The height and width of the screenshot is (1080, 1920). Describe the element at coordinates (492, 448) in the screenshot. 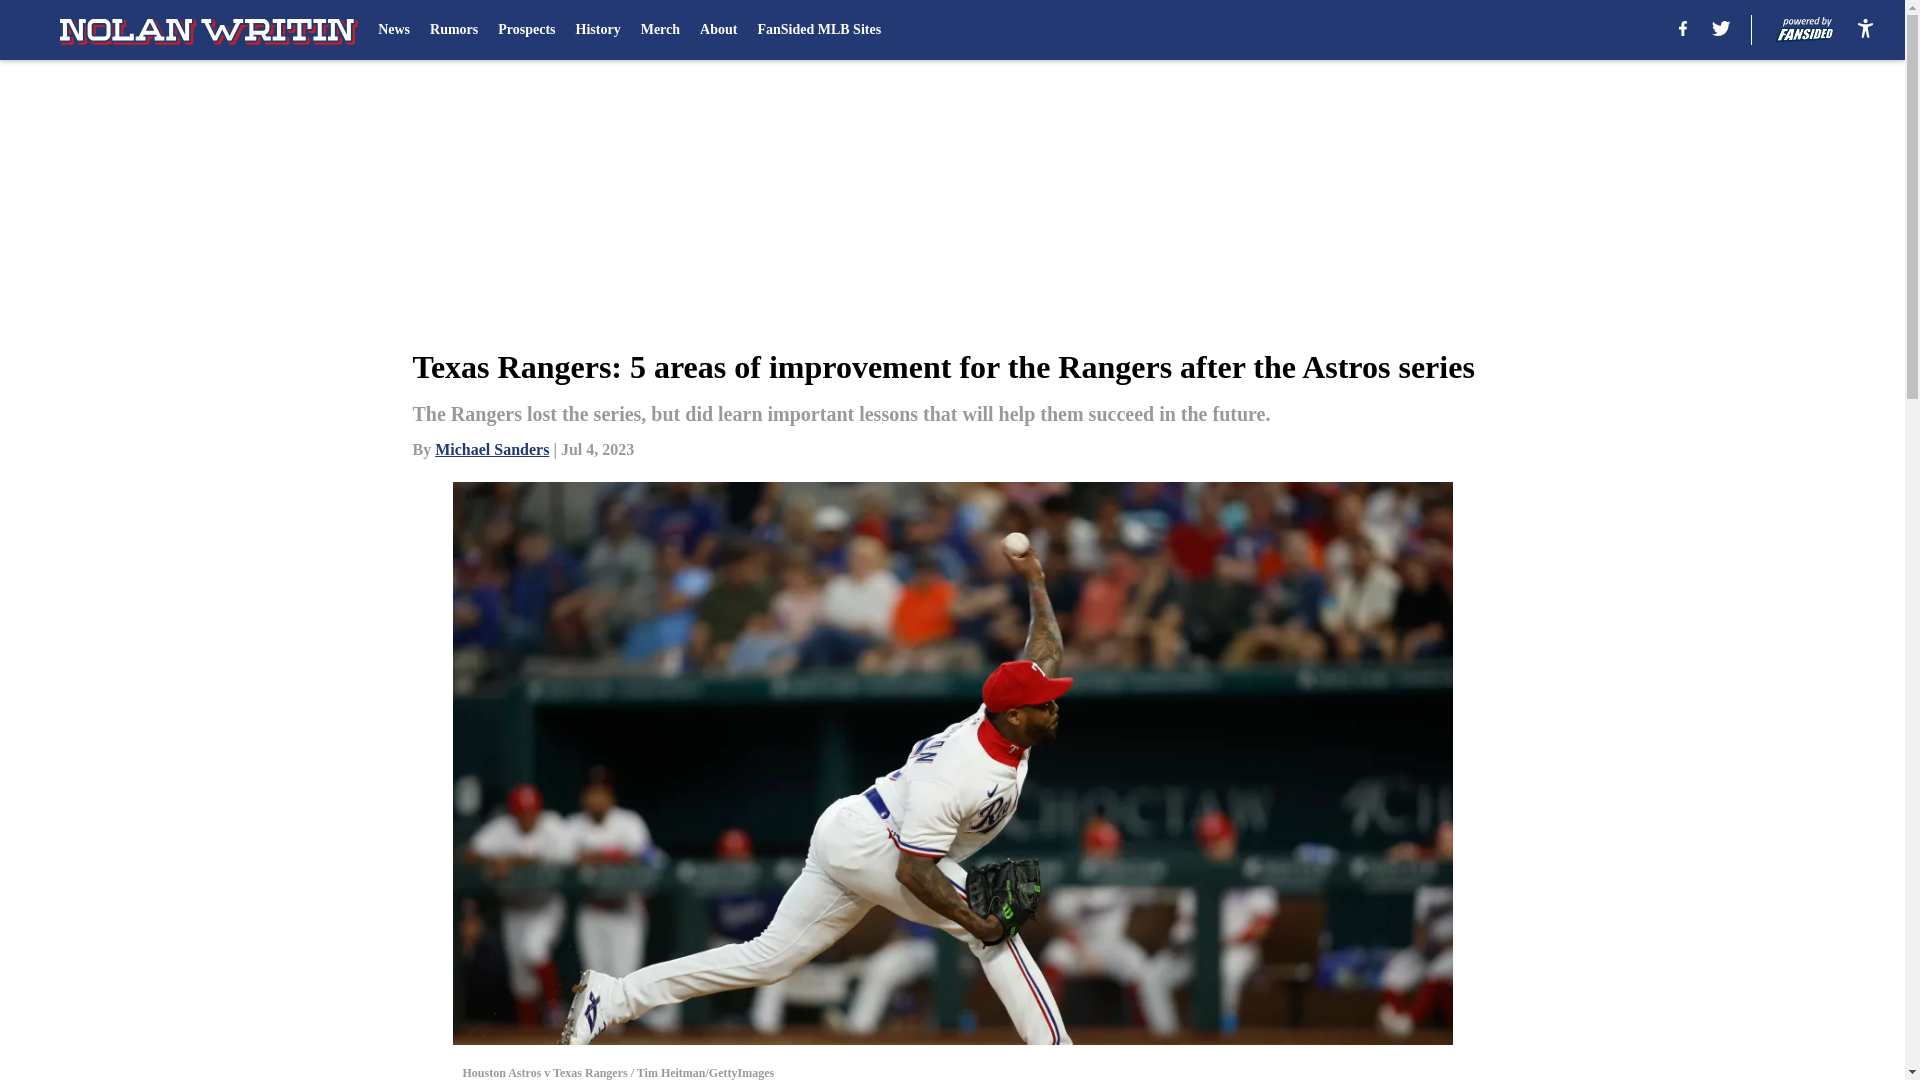

I see `Michael Sanders` at that location.